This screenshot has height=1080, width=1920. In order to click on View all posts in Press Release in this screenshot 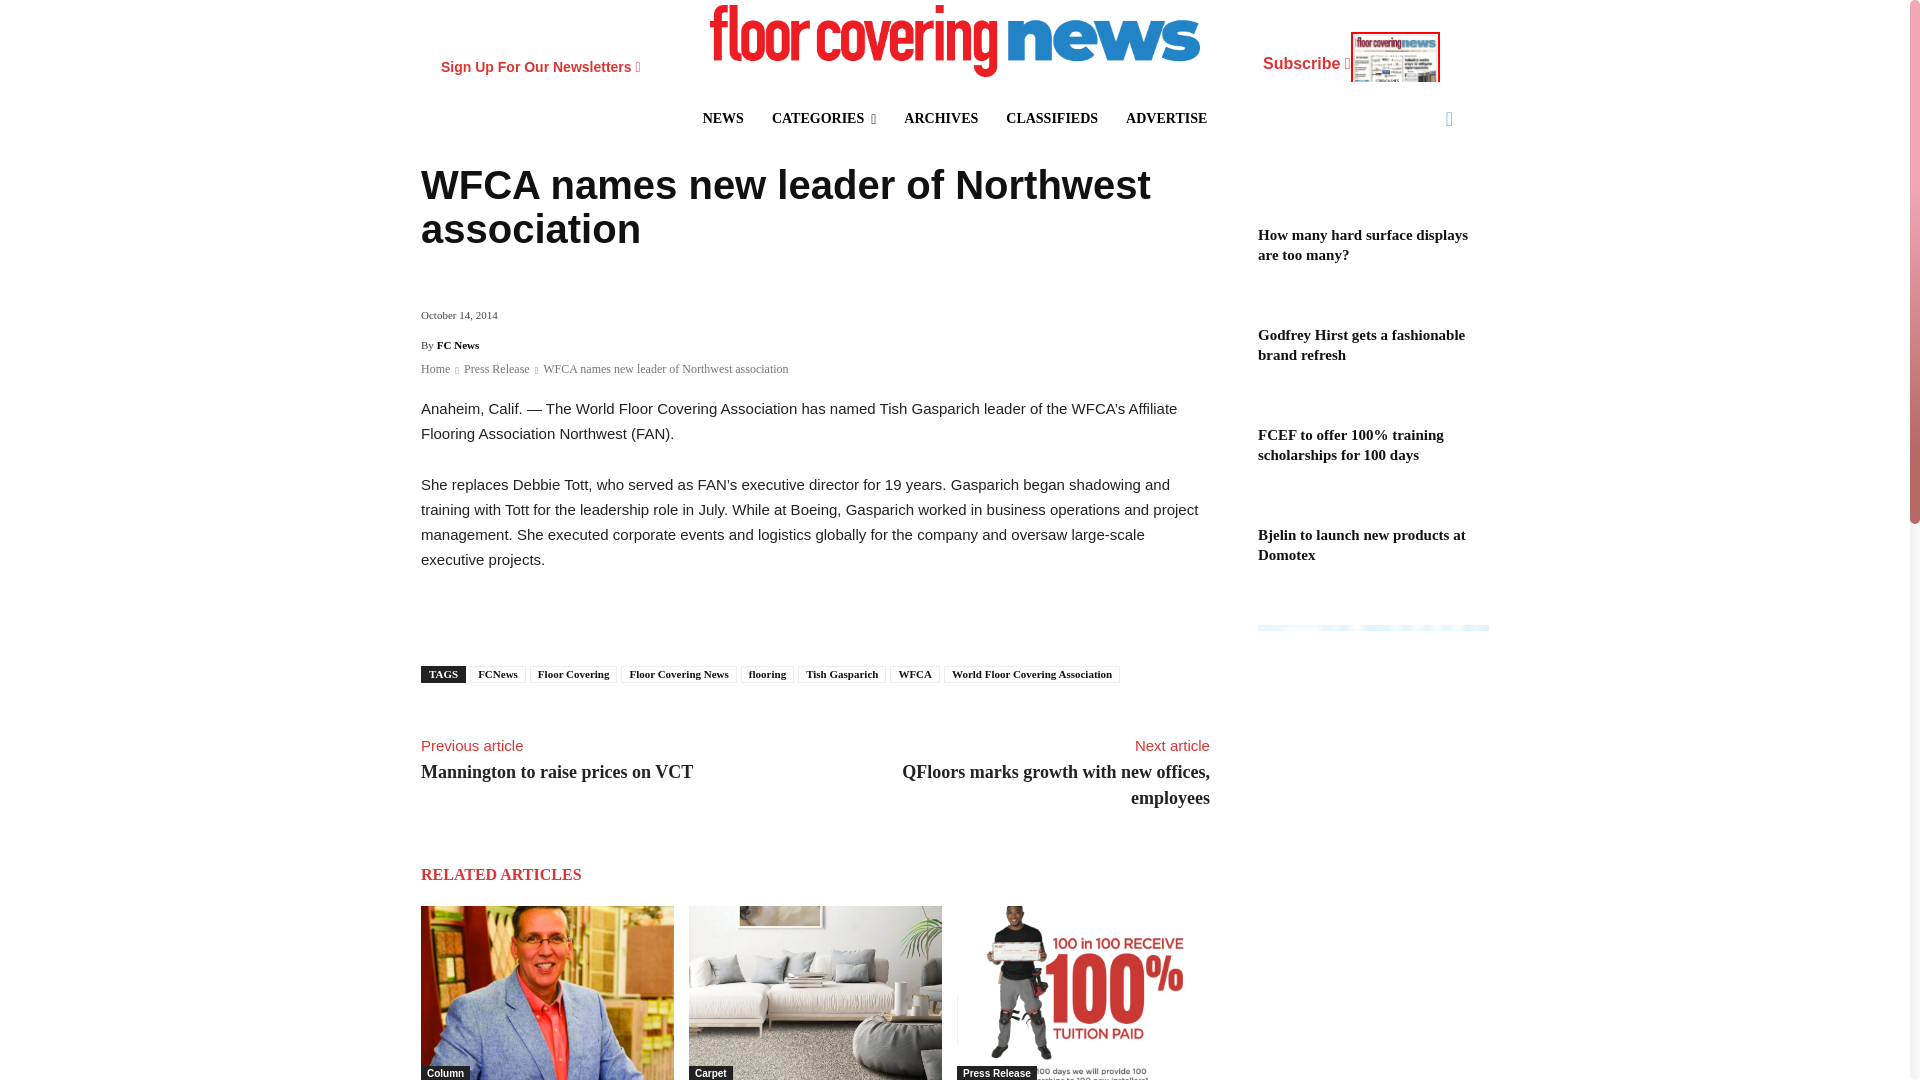, I will do `click(496, 368)`.